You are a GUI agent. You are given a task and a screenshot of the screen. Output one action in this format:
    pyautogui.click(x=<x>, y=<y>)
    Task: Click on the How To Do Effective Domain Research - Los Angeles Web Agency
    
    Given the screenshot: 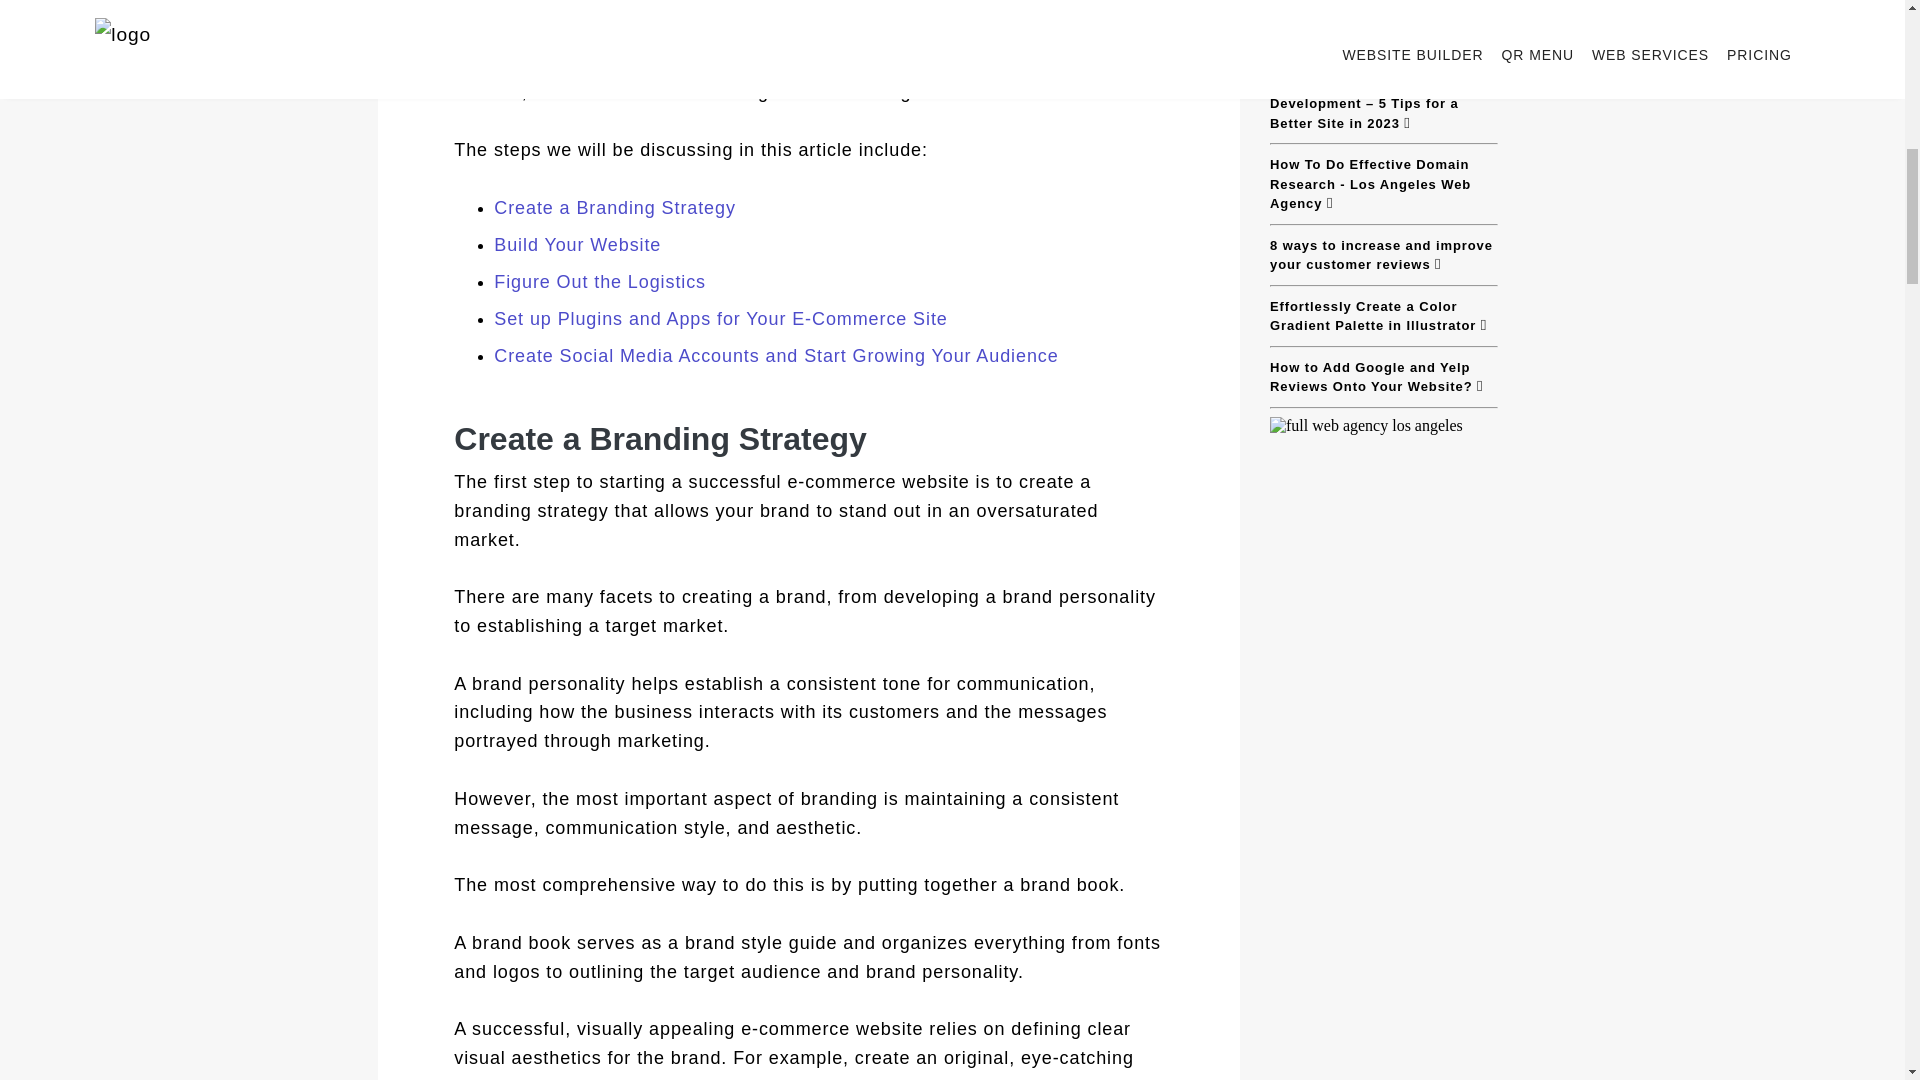 What is the action you would take?
    pyautogui.click(x=1383, y=184)
    